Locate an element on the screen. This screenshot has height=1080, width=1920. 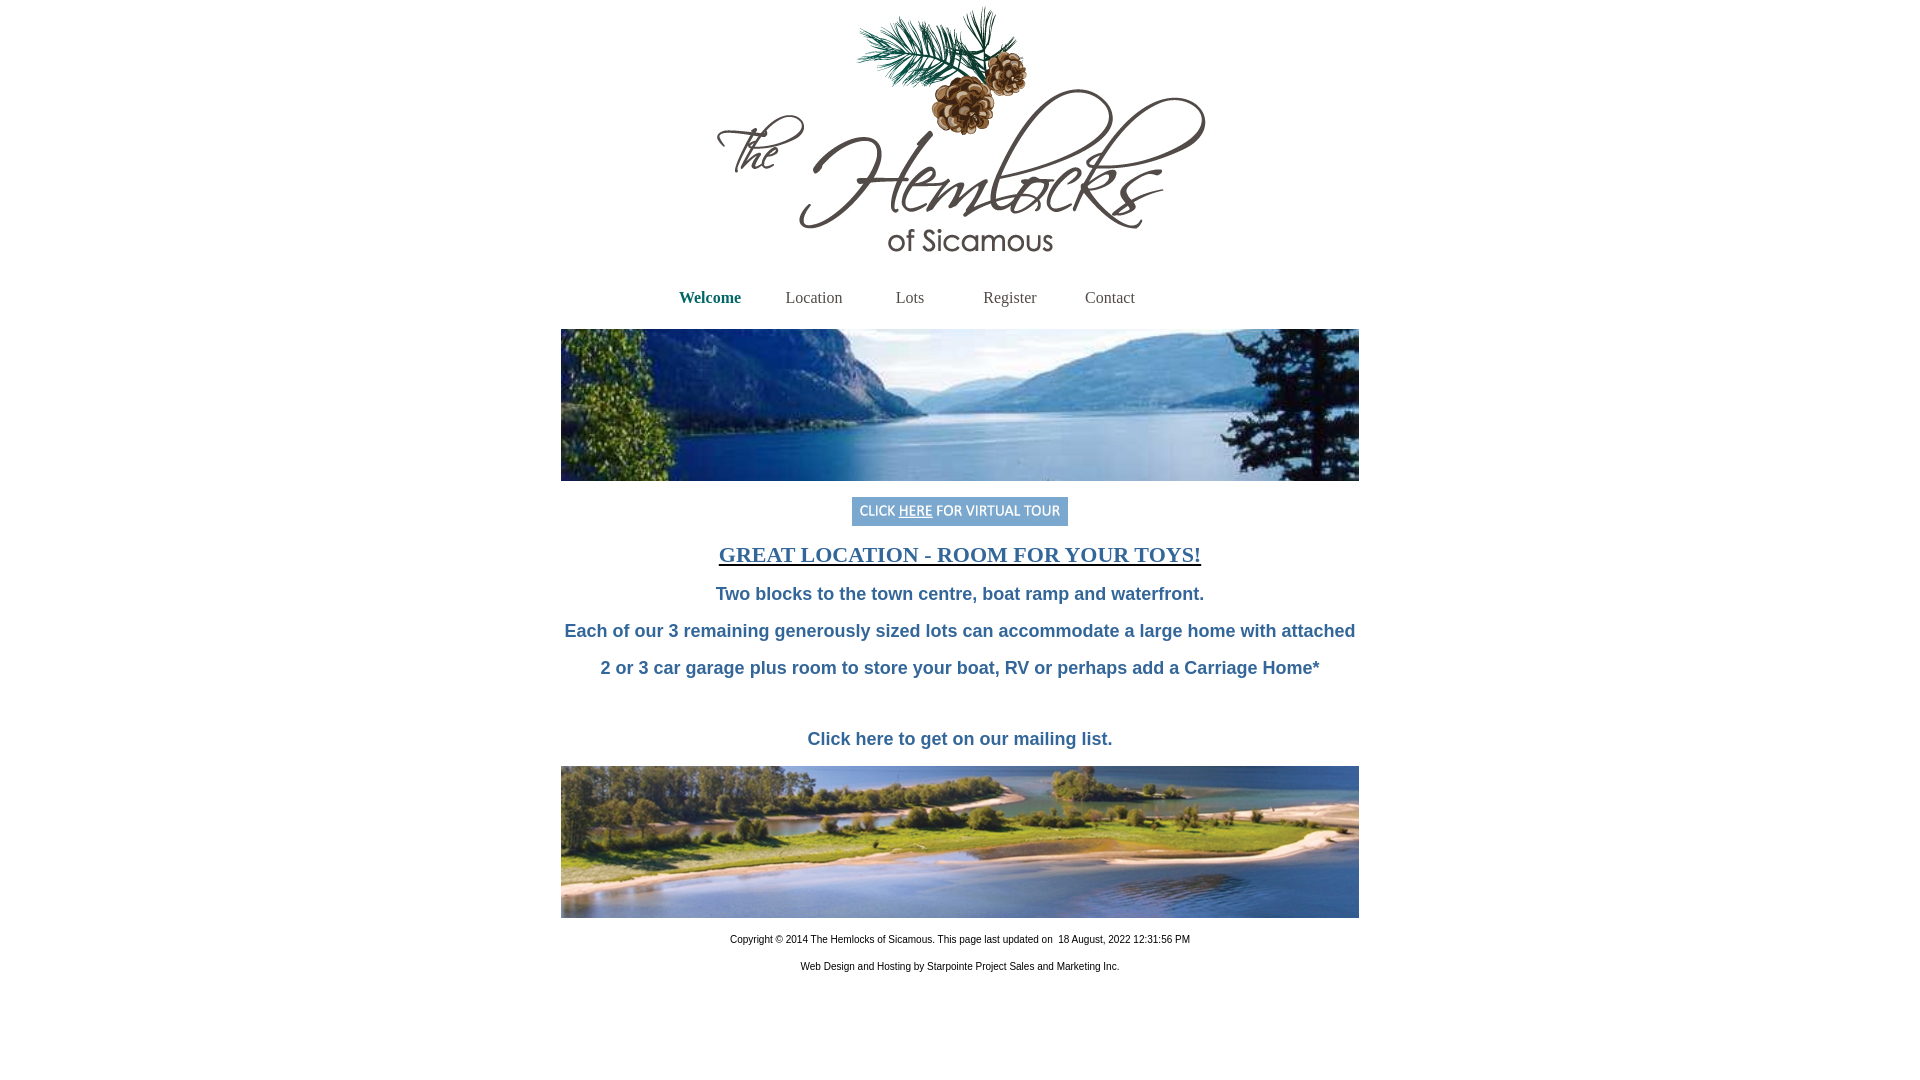
Location is located at coordinates (812, 298).